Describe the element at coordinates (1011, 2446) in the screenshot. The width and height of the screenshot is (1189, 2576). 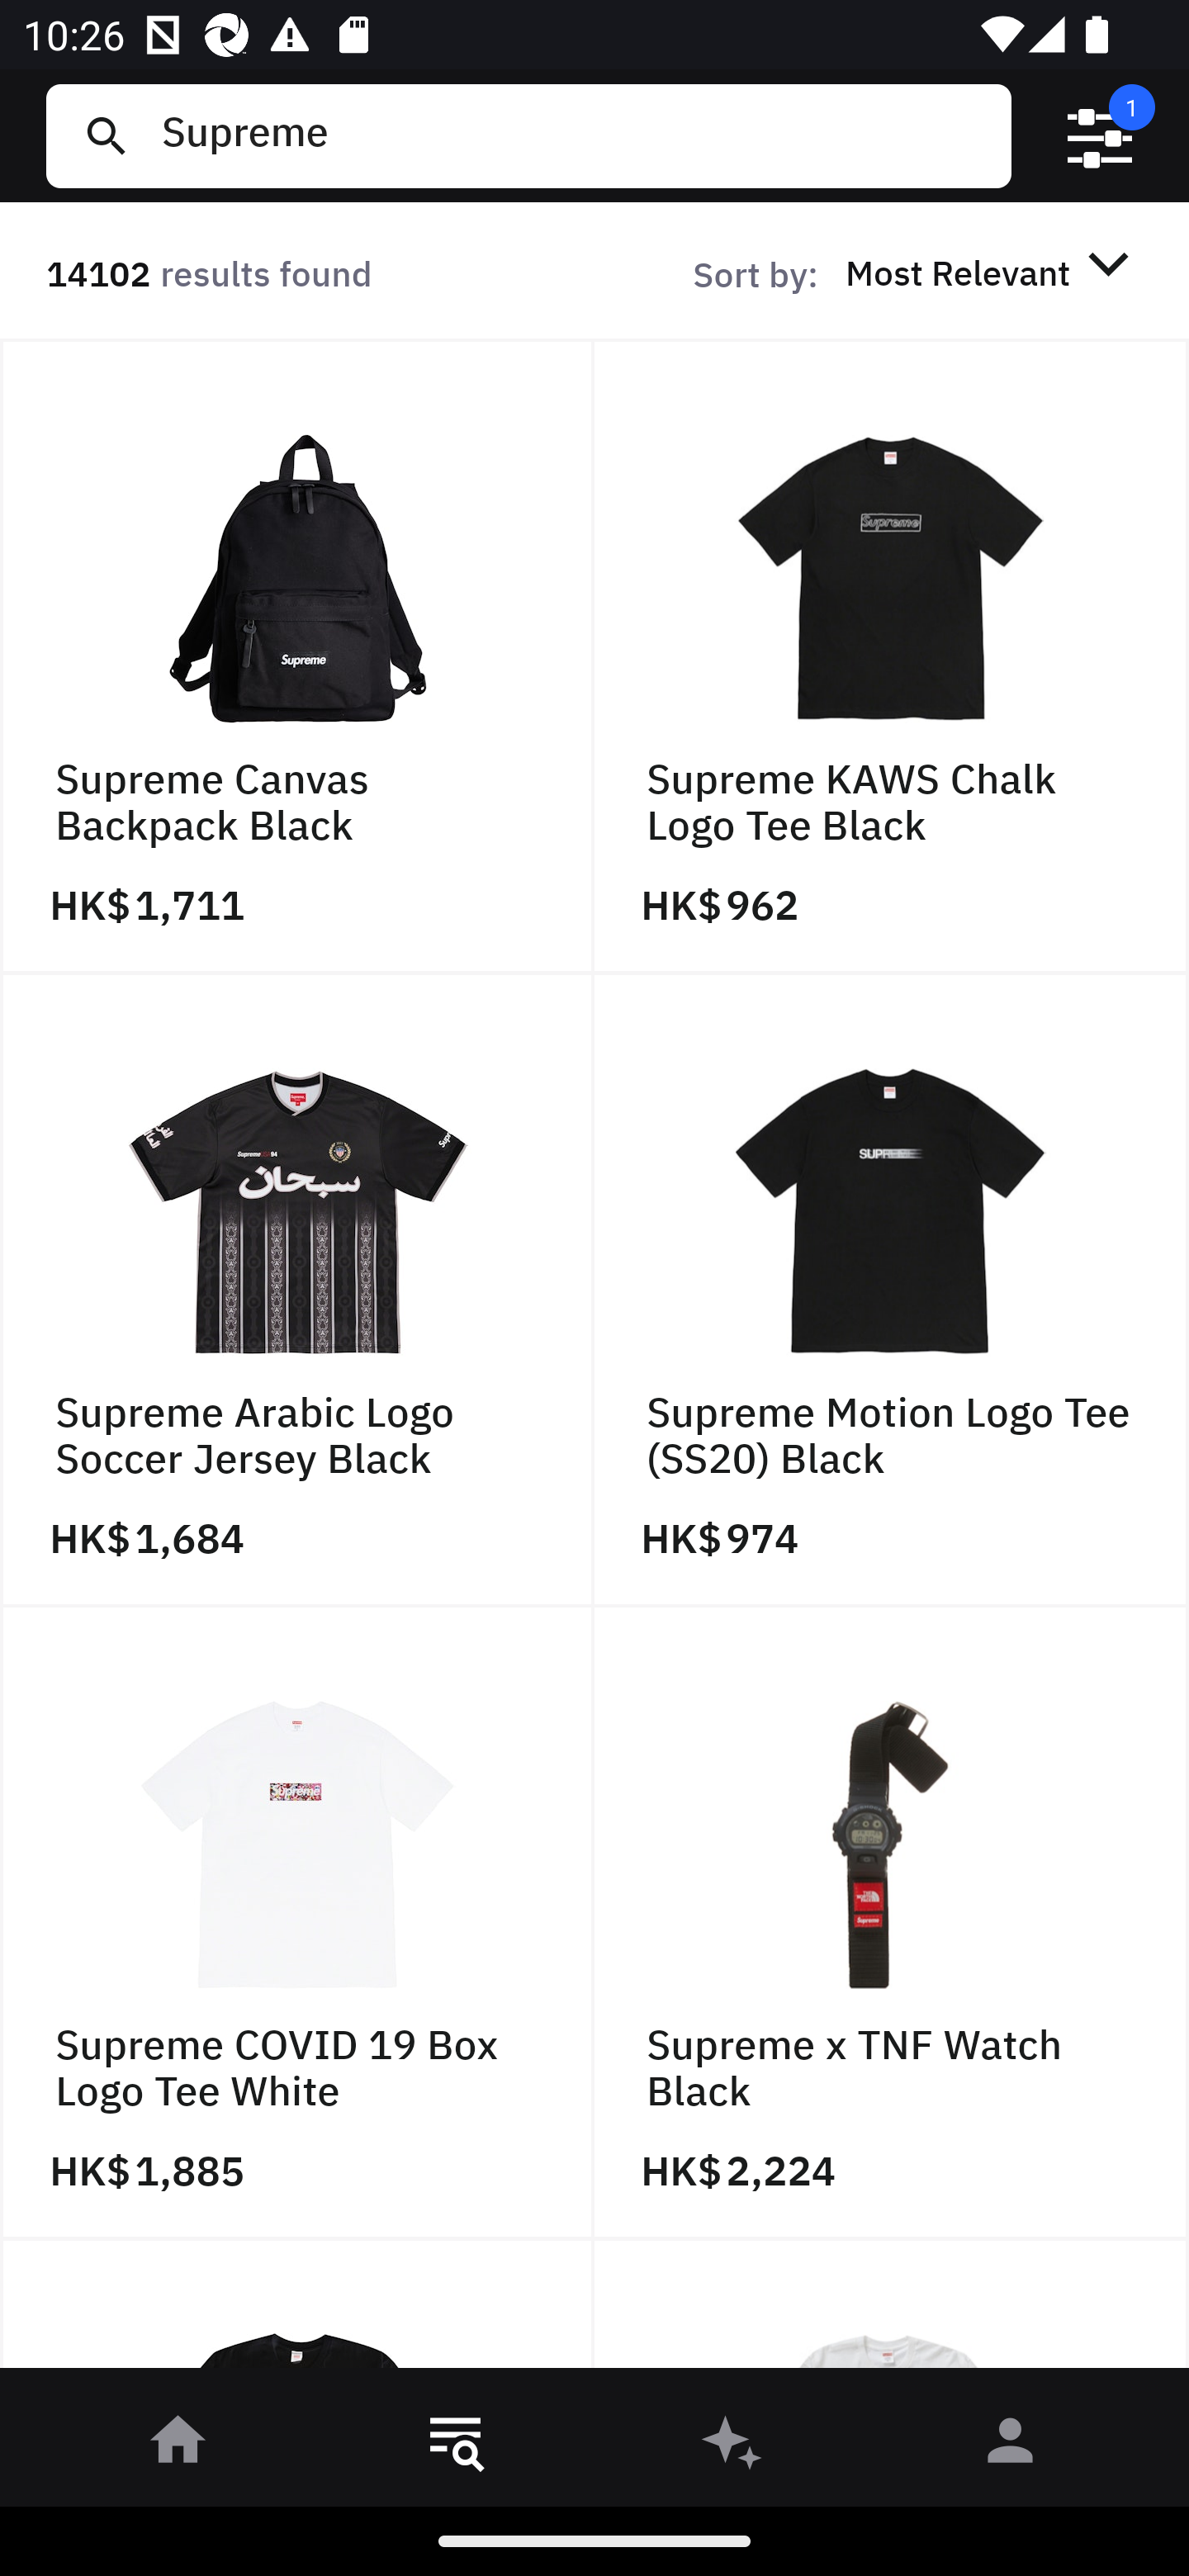
I see `󰀄` at that location.